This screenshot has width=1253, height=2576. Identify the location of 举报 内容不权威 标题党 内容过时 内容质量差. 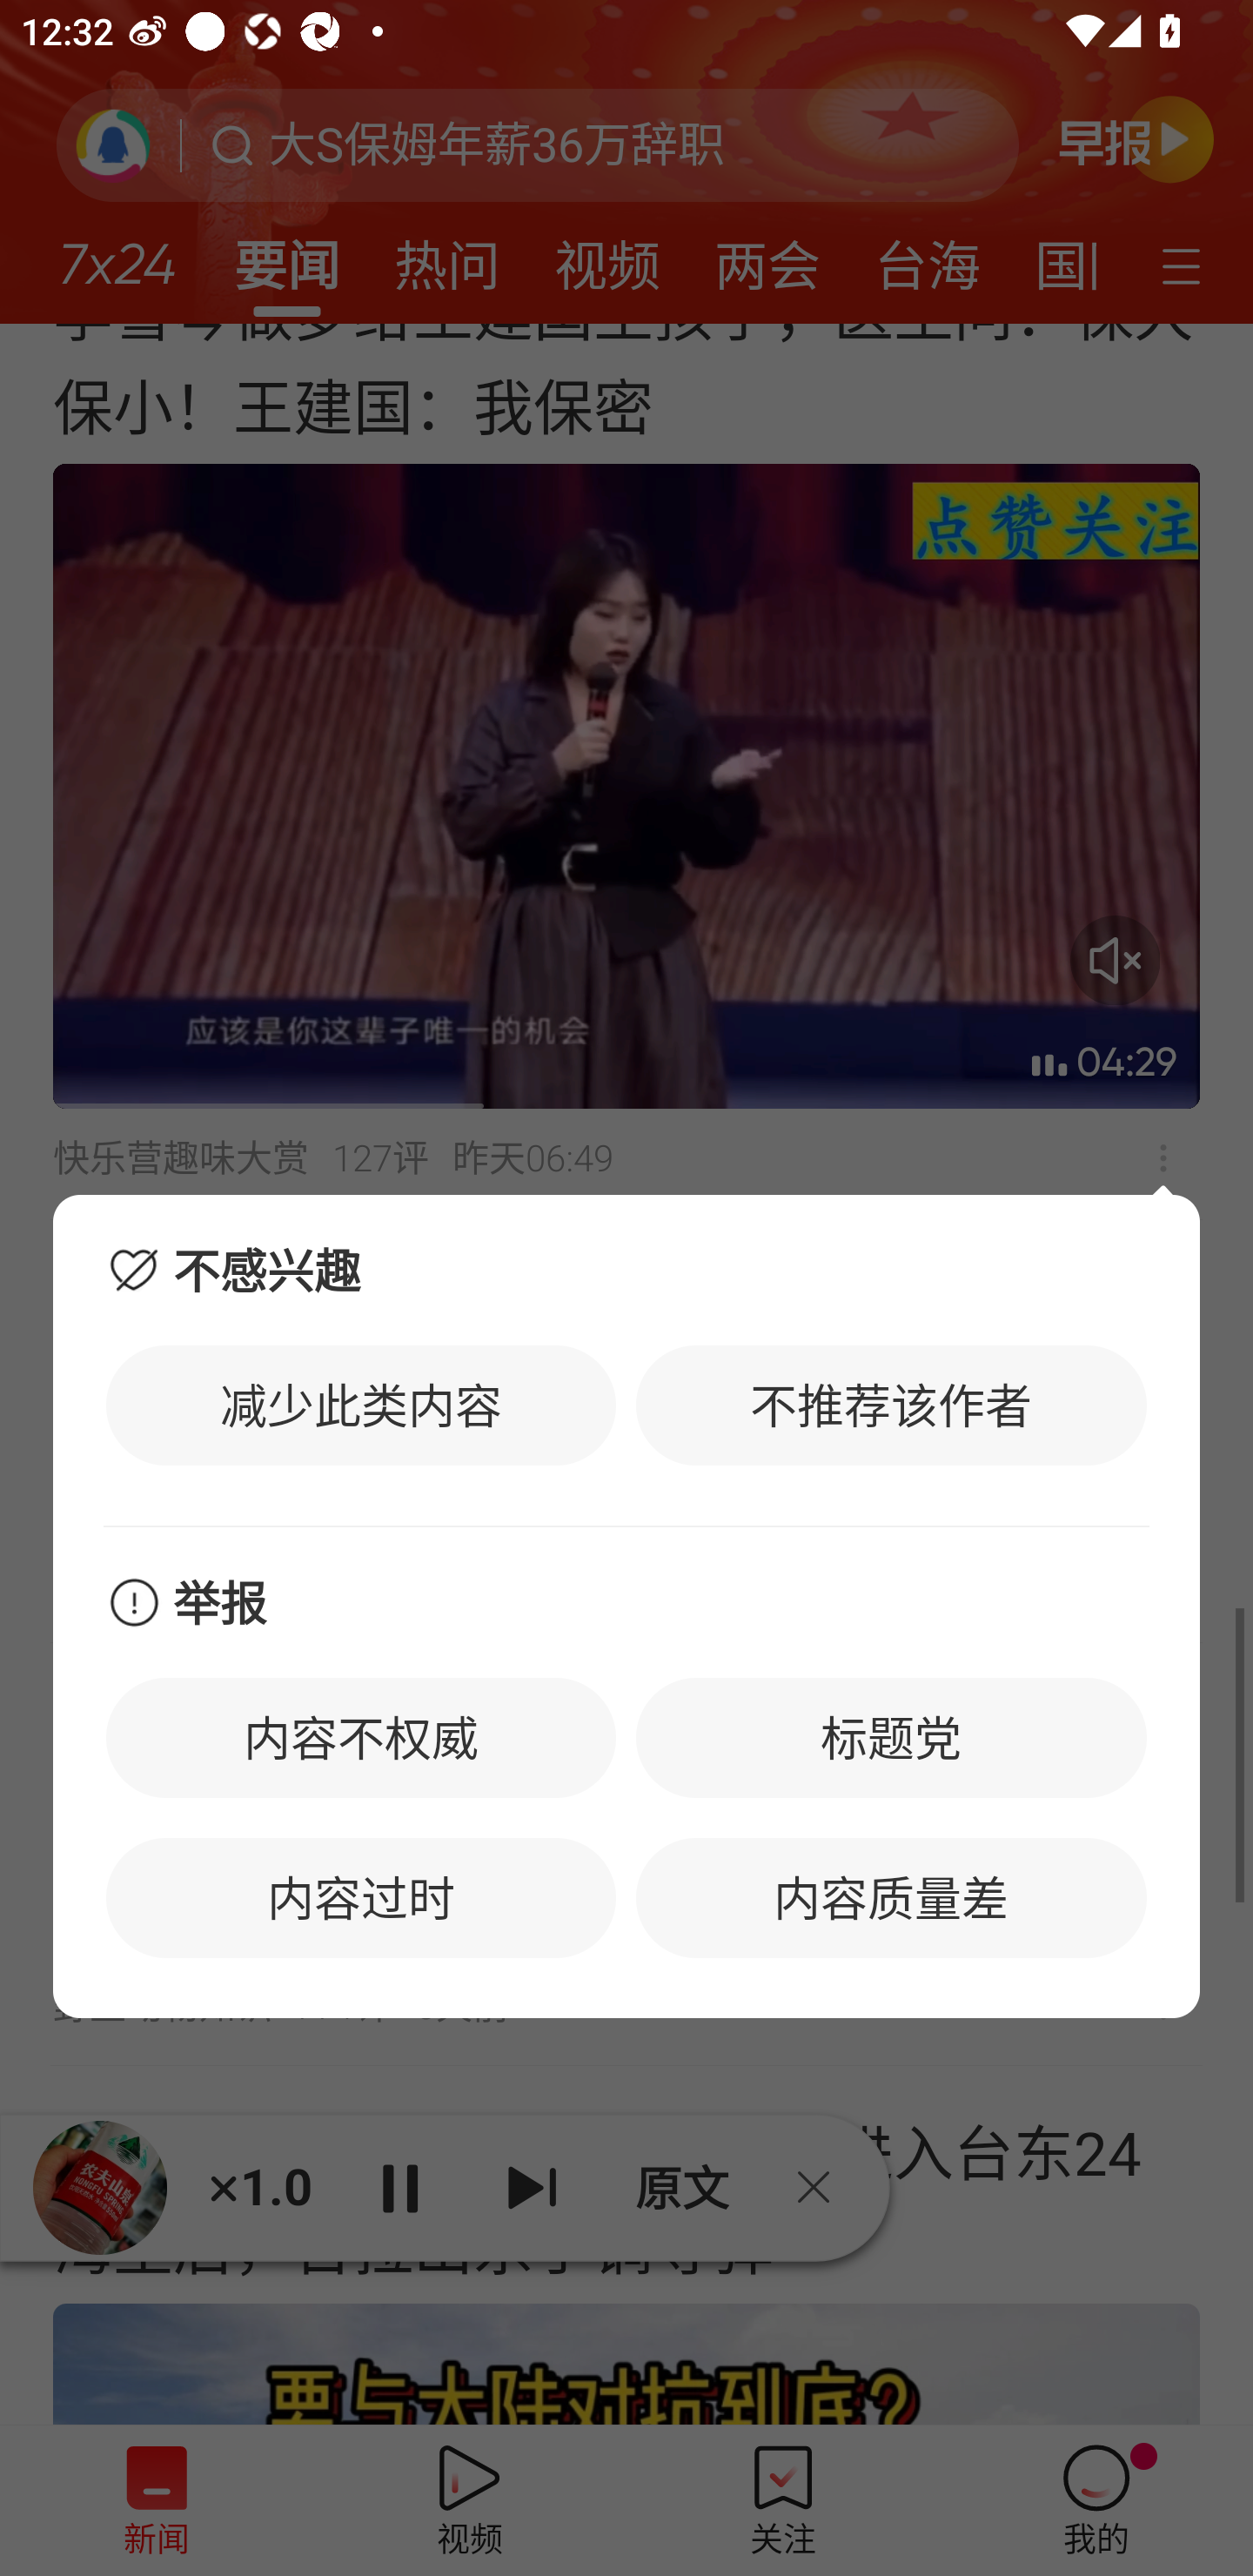
(626, 1772).